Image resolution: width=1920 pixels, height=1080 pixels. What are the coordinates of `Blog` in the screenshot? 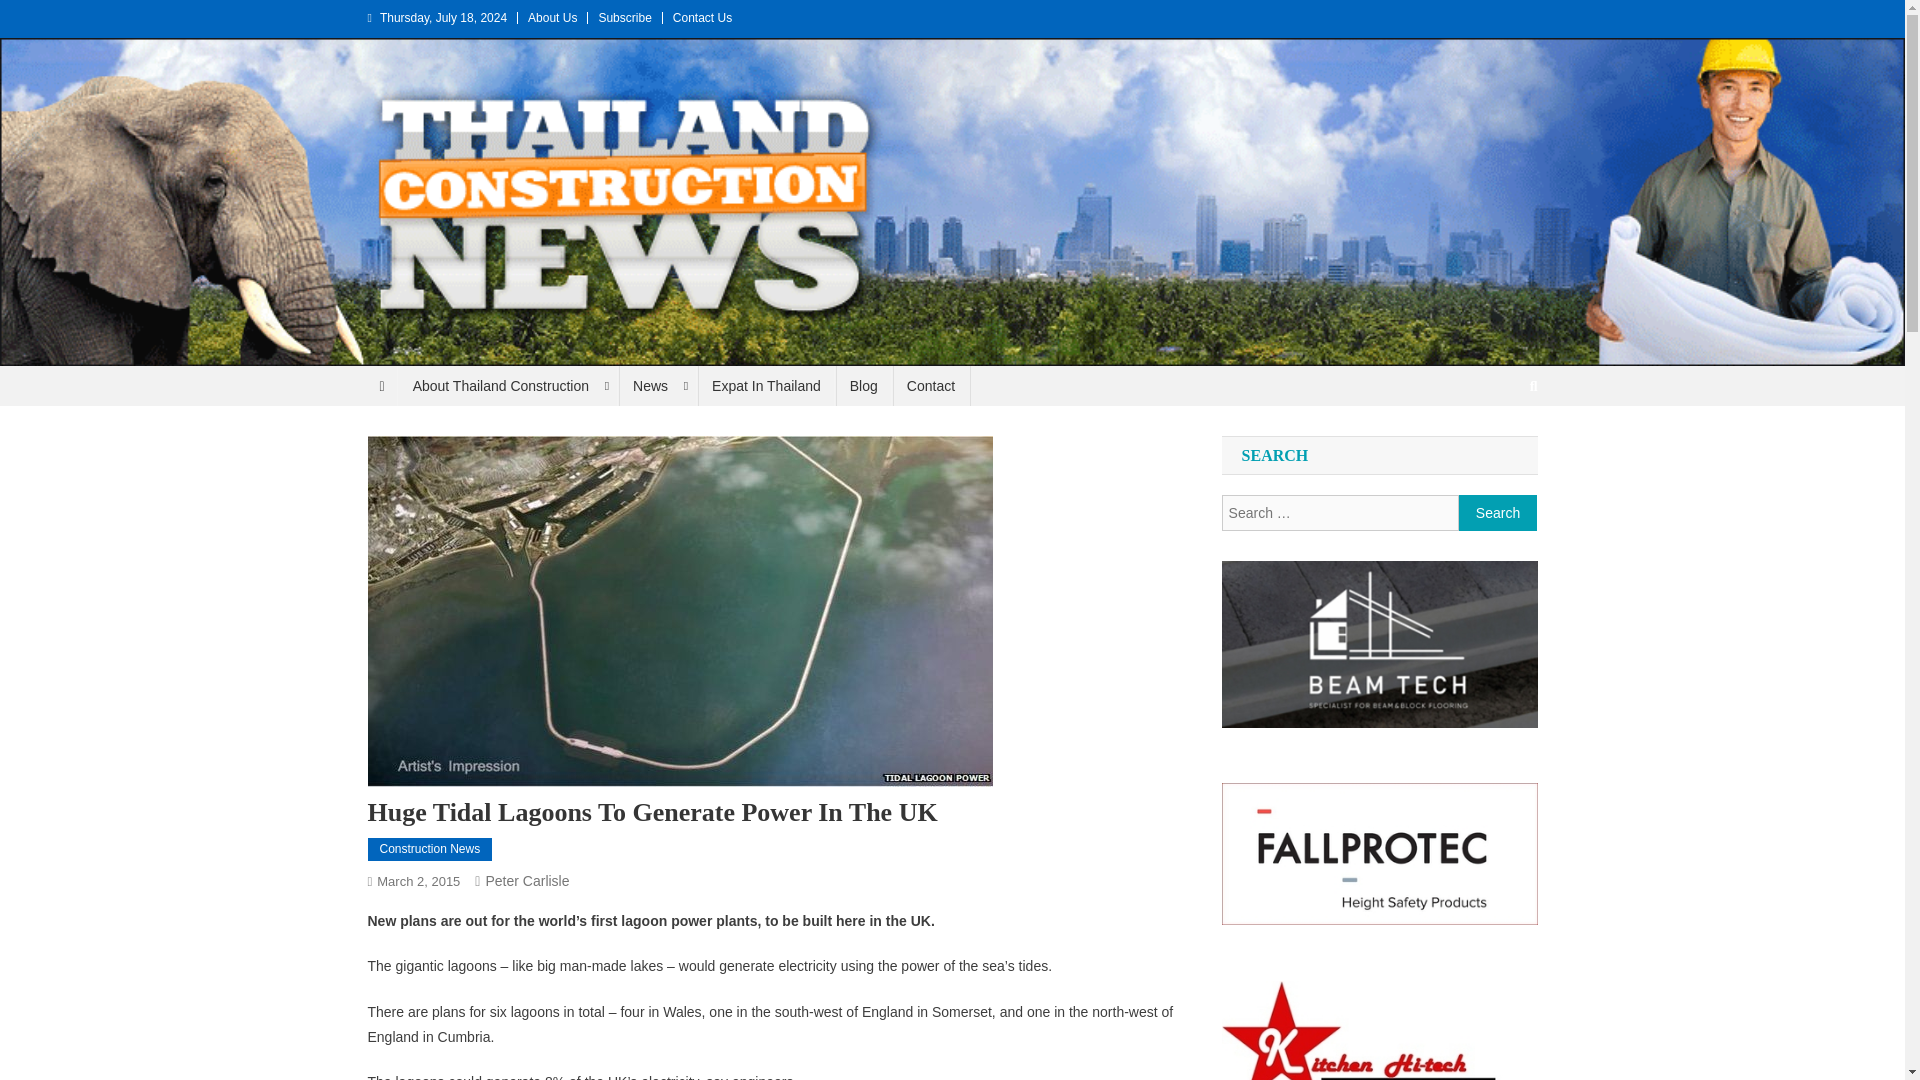 It's located at (864, 386).